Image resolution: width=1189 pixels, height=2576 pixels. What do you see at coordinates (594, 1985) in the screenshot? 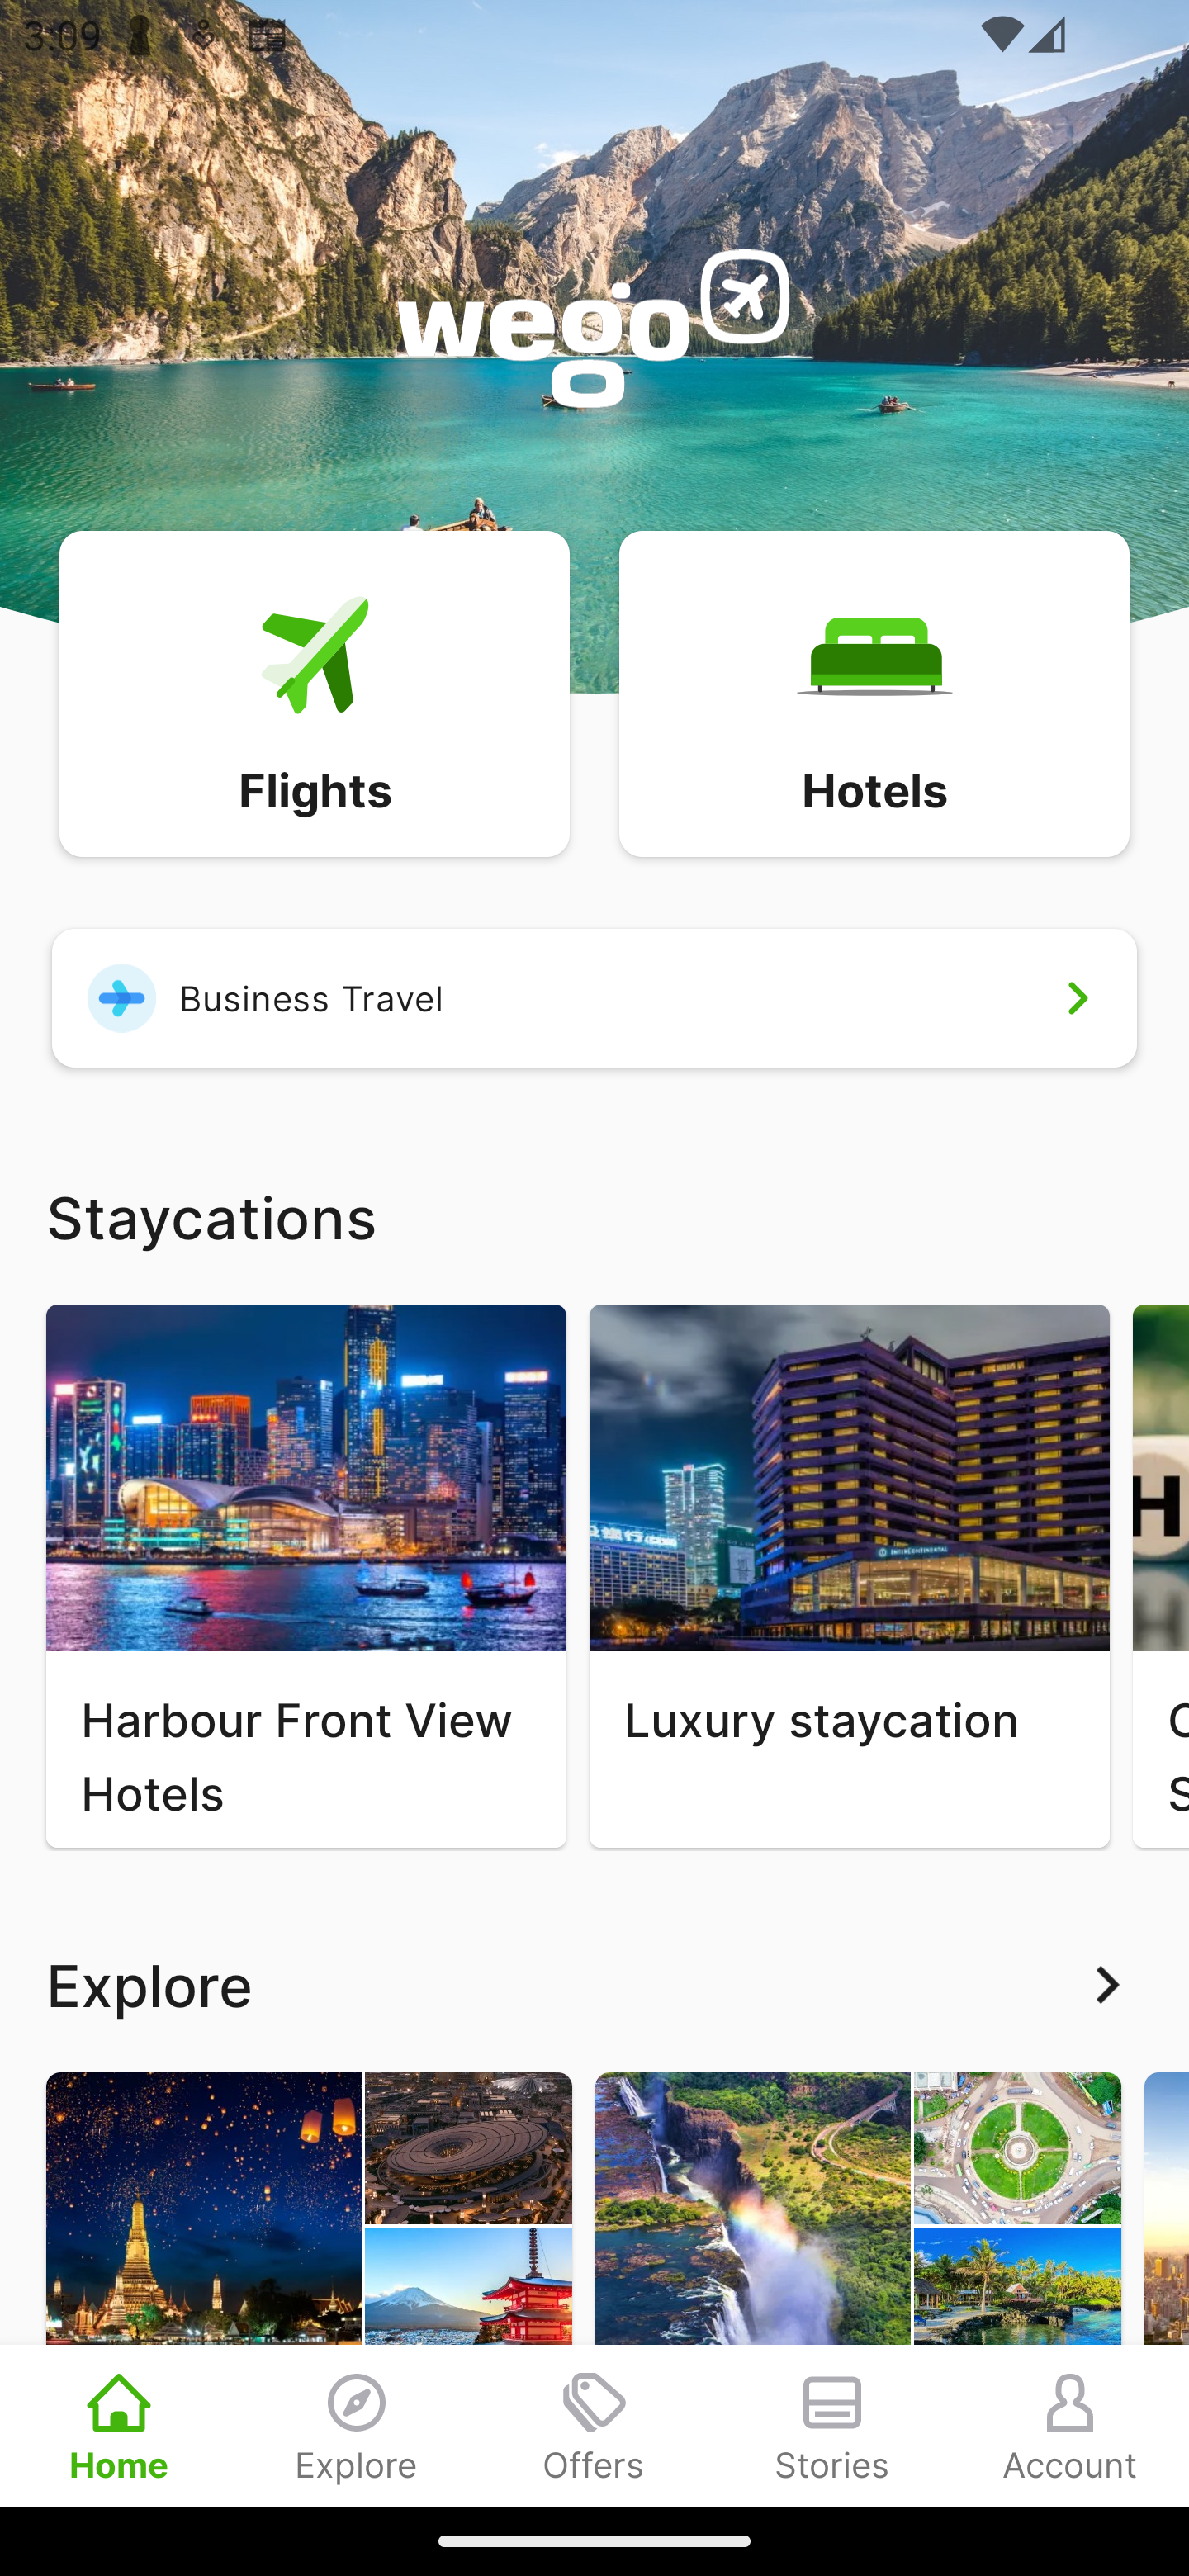
I see `Explore` at bounding box center [594, 1985].